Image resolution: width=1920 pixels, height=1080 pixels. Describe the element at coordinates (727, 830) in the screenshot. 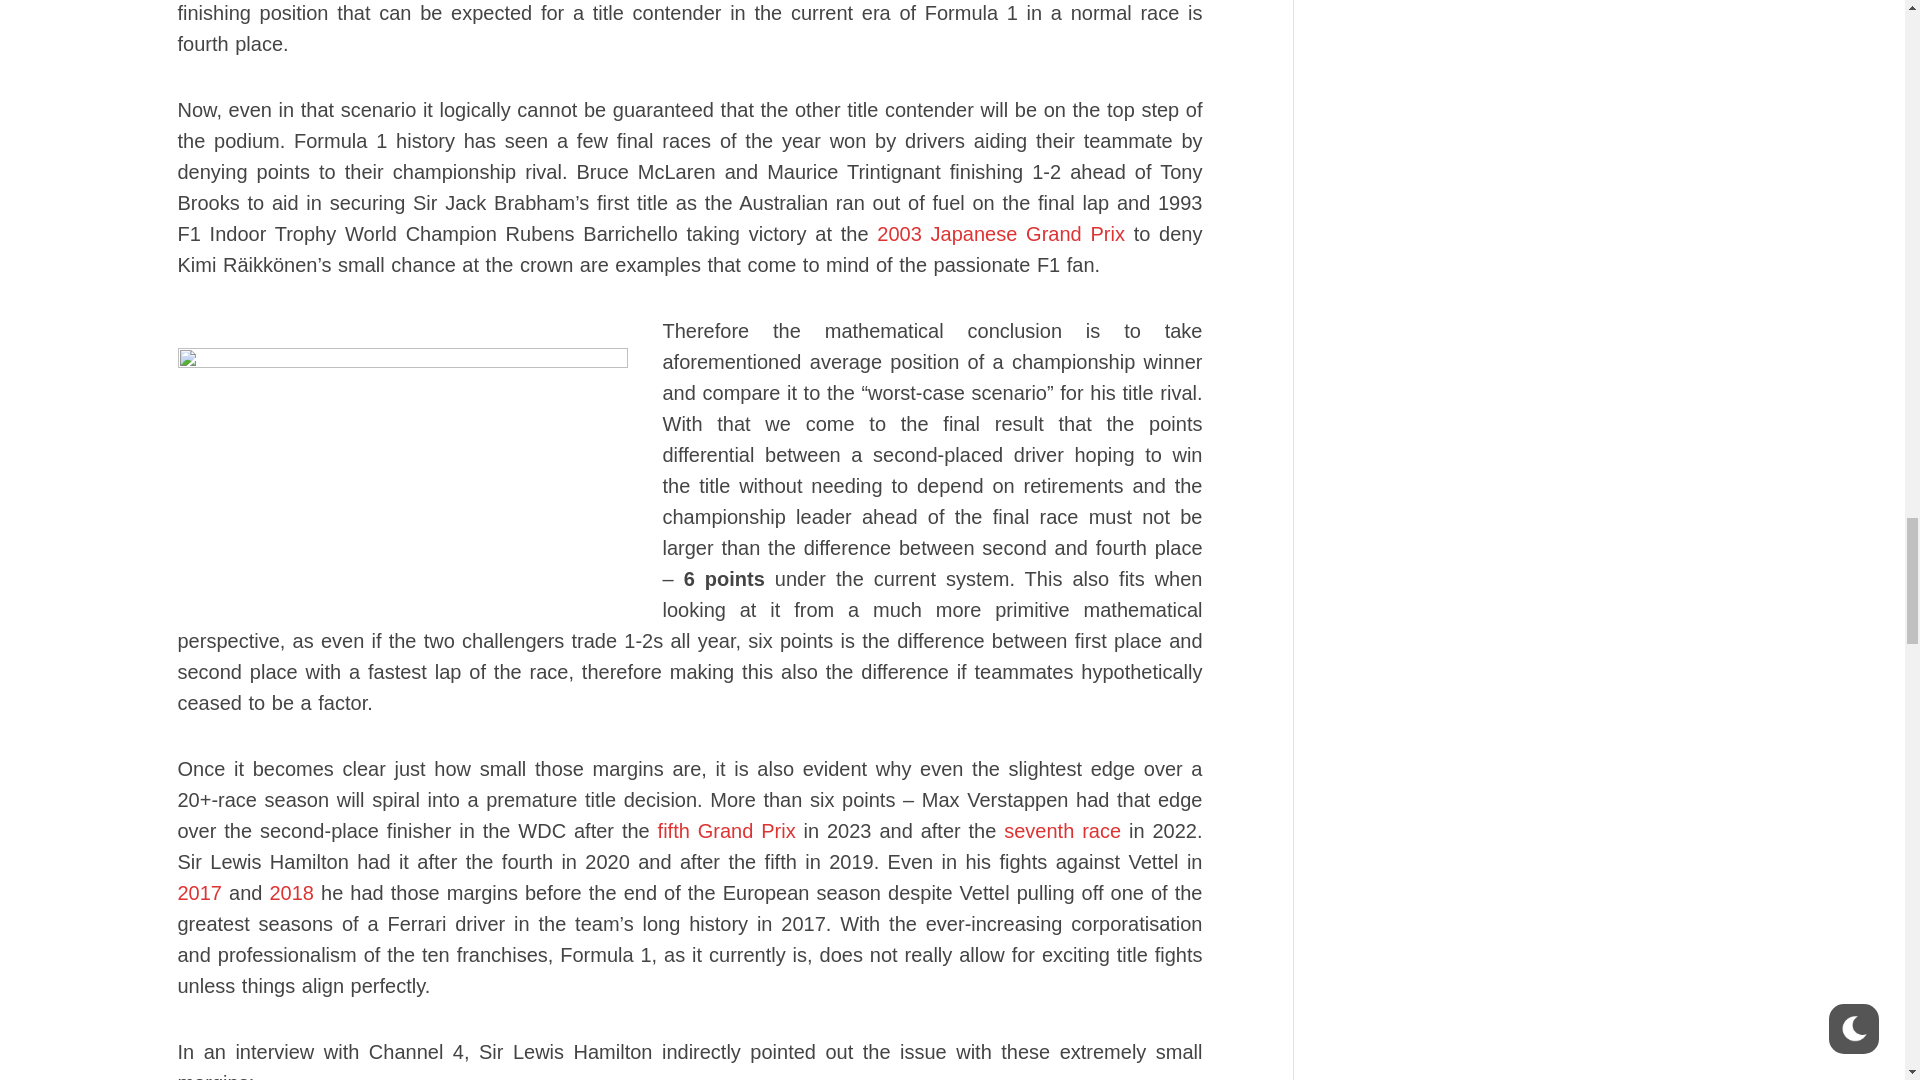

I see `fifth Grand Prix` at that location.